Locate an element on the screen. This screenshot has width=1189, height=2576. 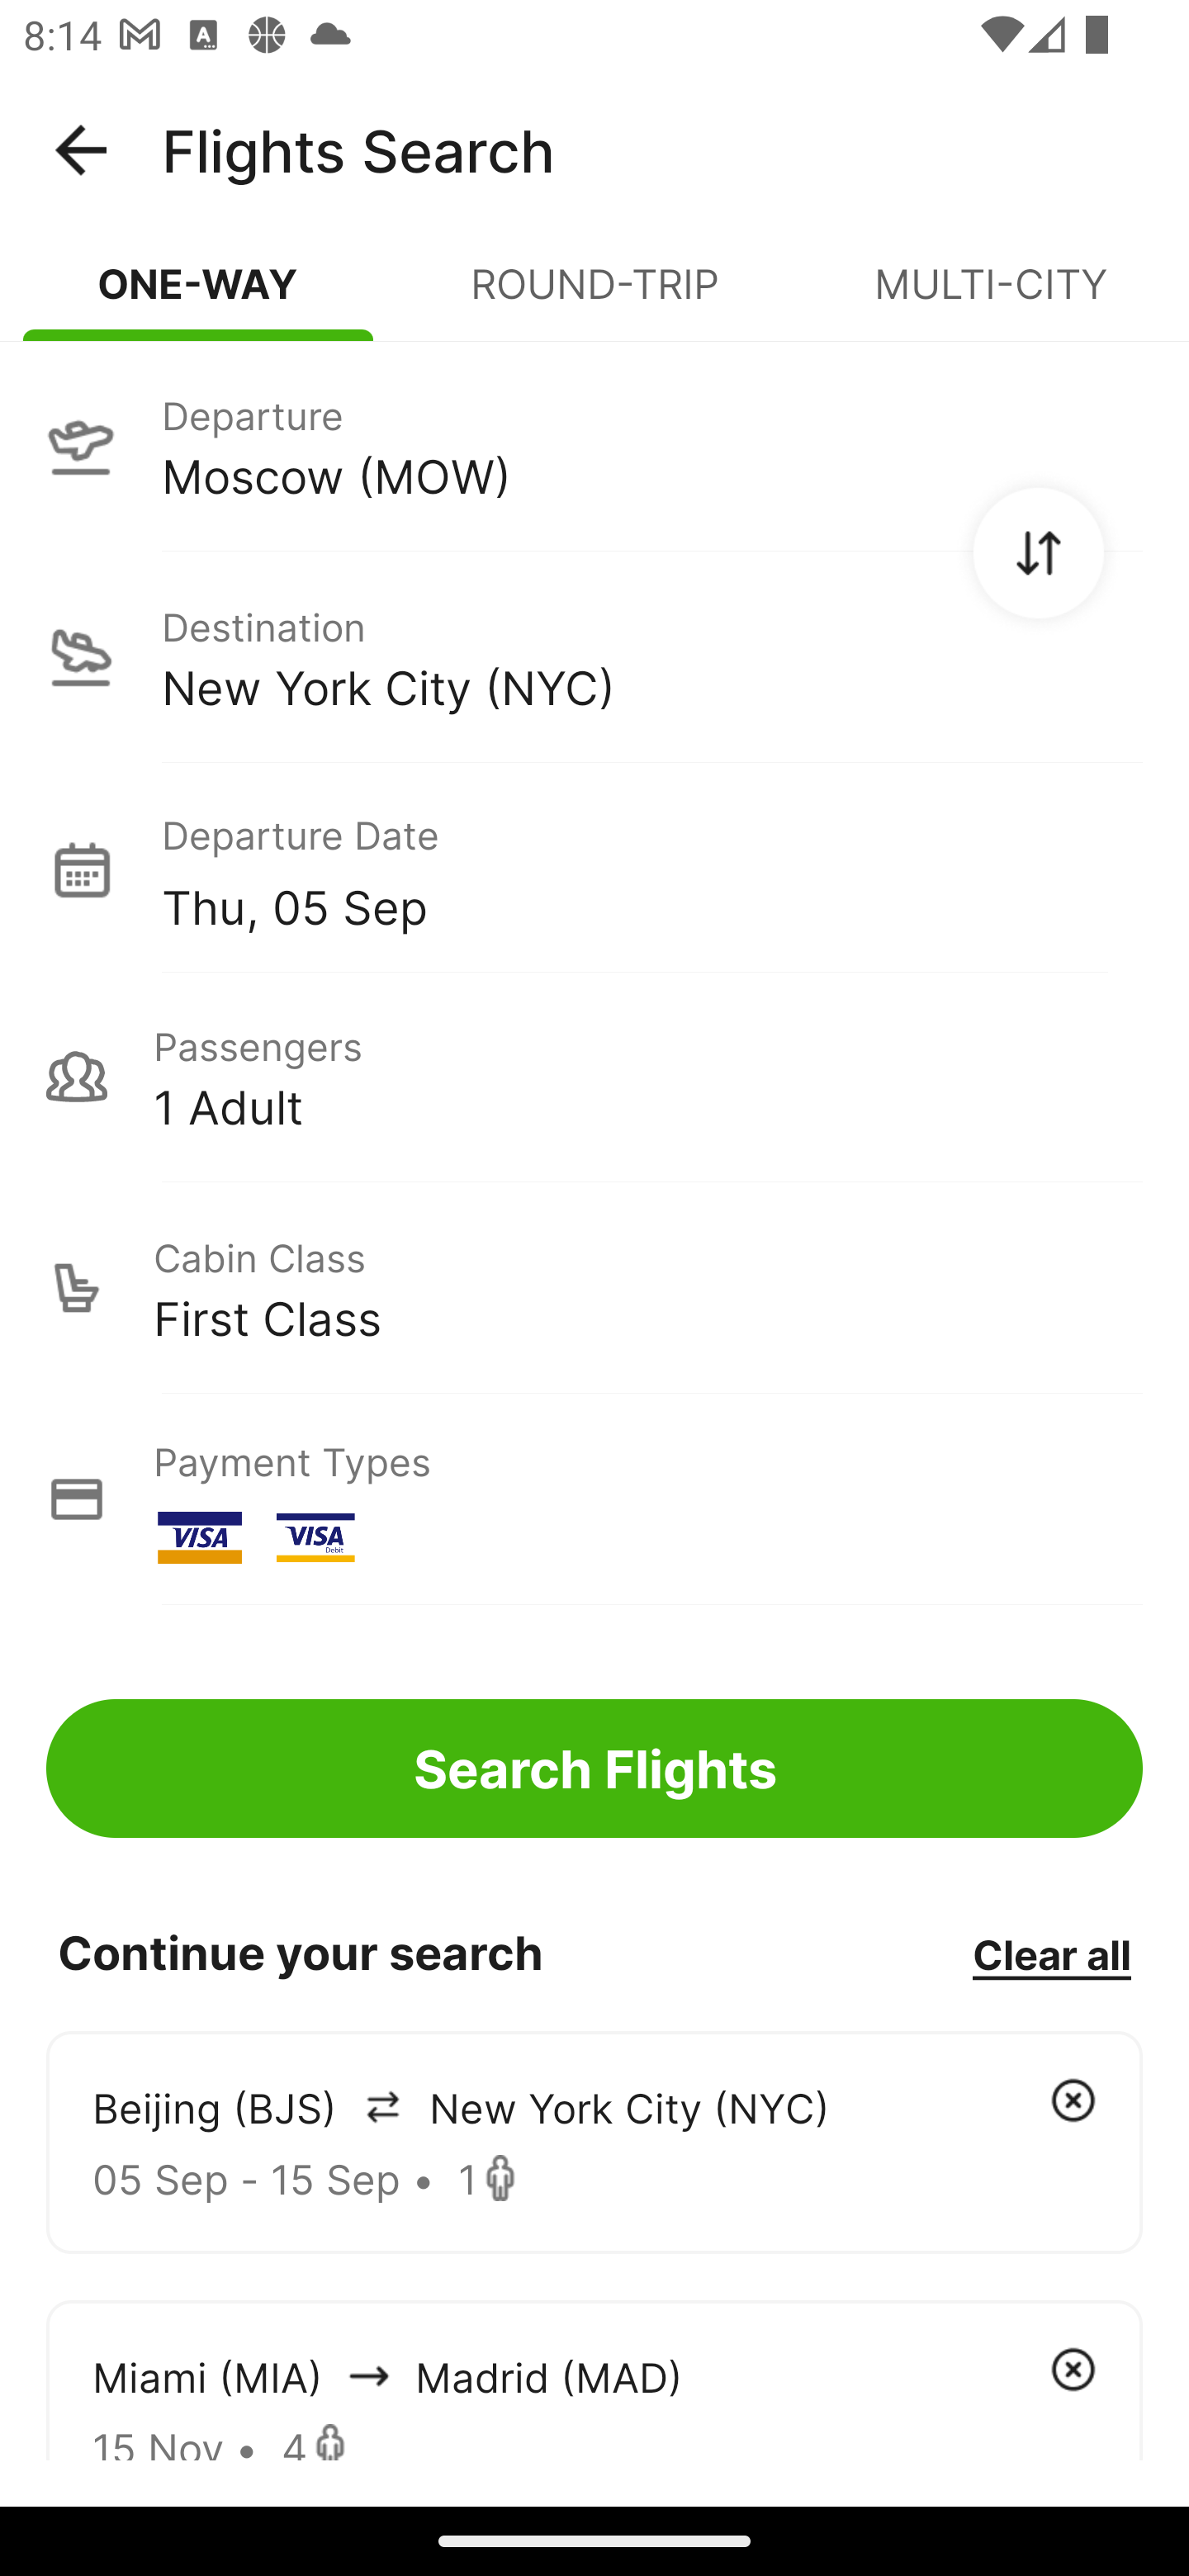
Cabin Class First Class is located at coordinates (594, 1288).